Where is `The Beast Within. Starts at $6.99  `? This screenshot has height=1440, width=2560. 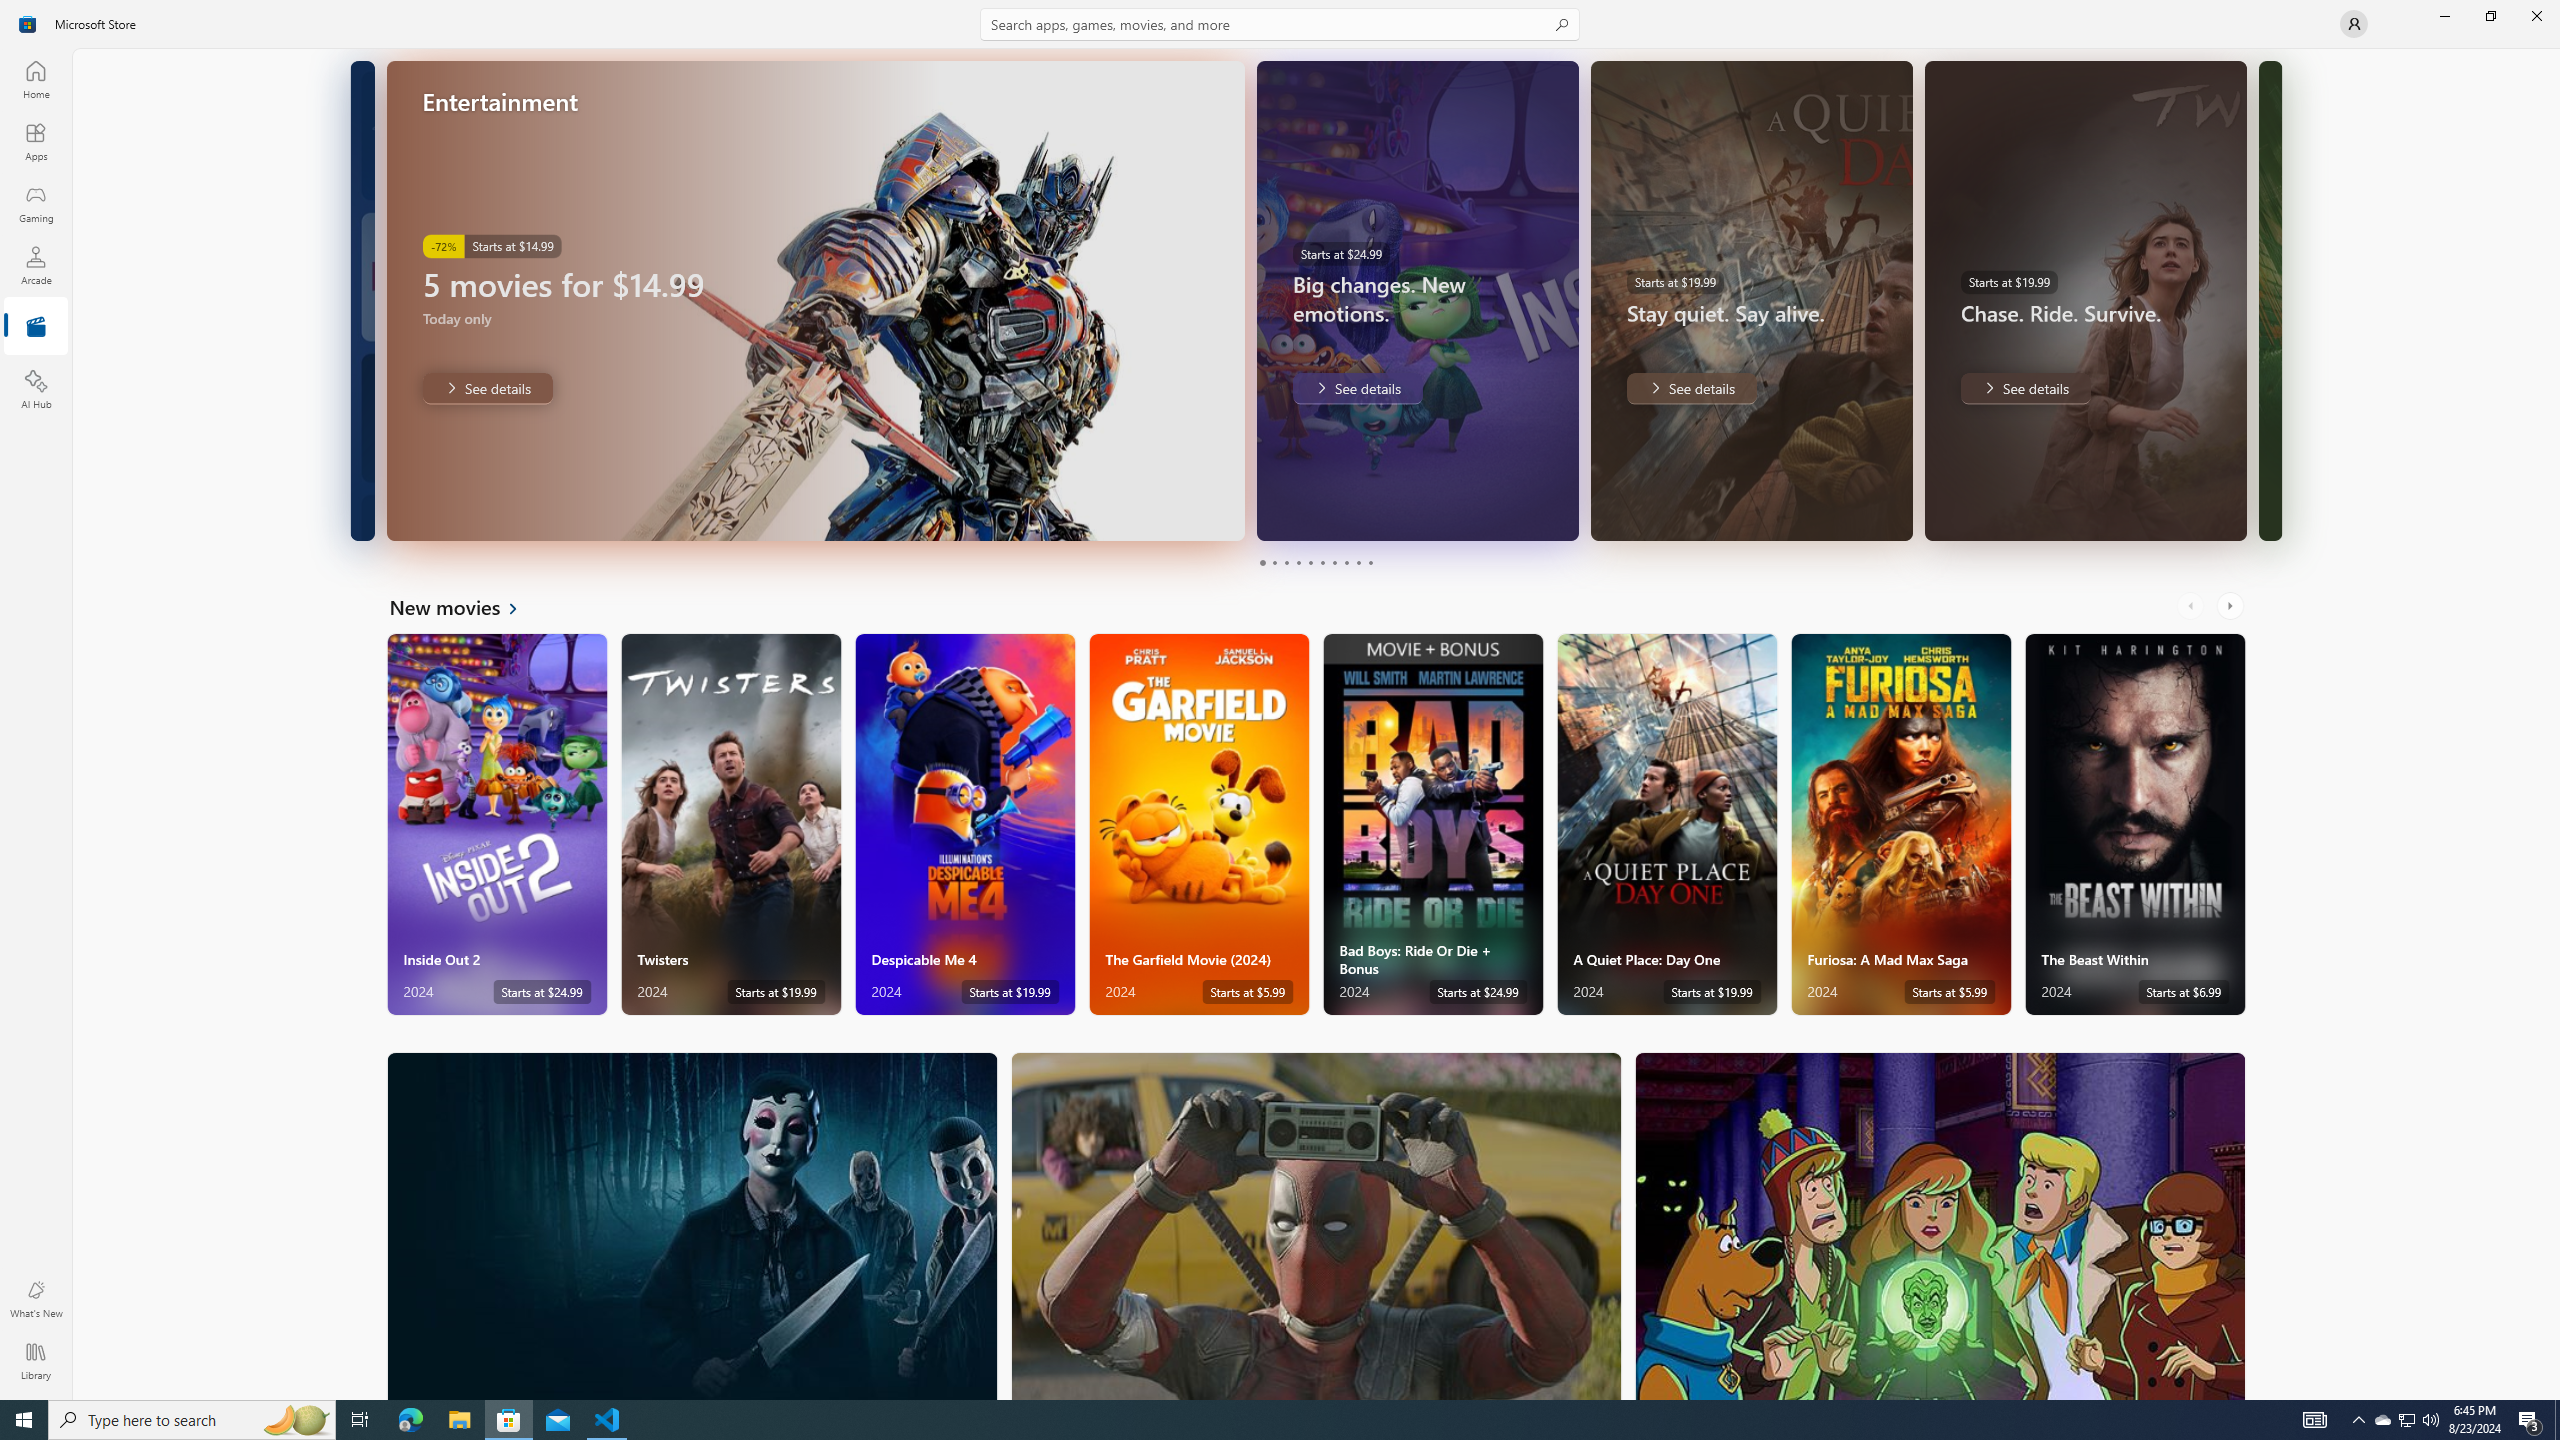
The Beast Within. Starts at $6.99   is located at coordinates (2134, 824).